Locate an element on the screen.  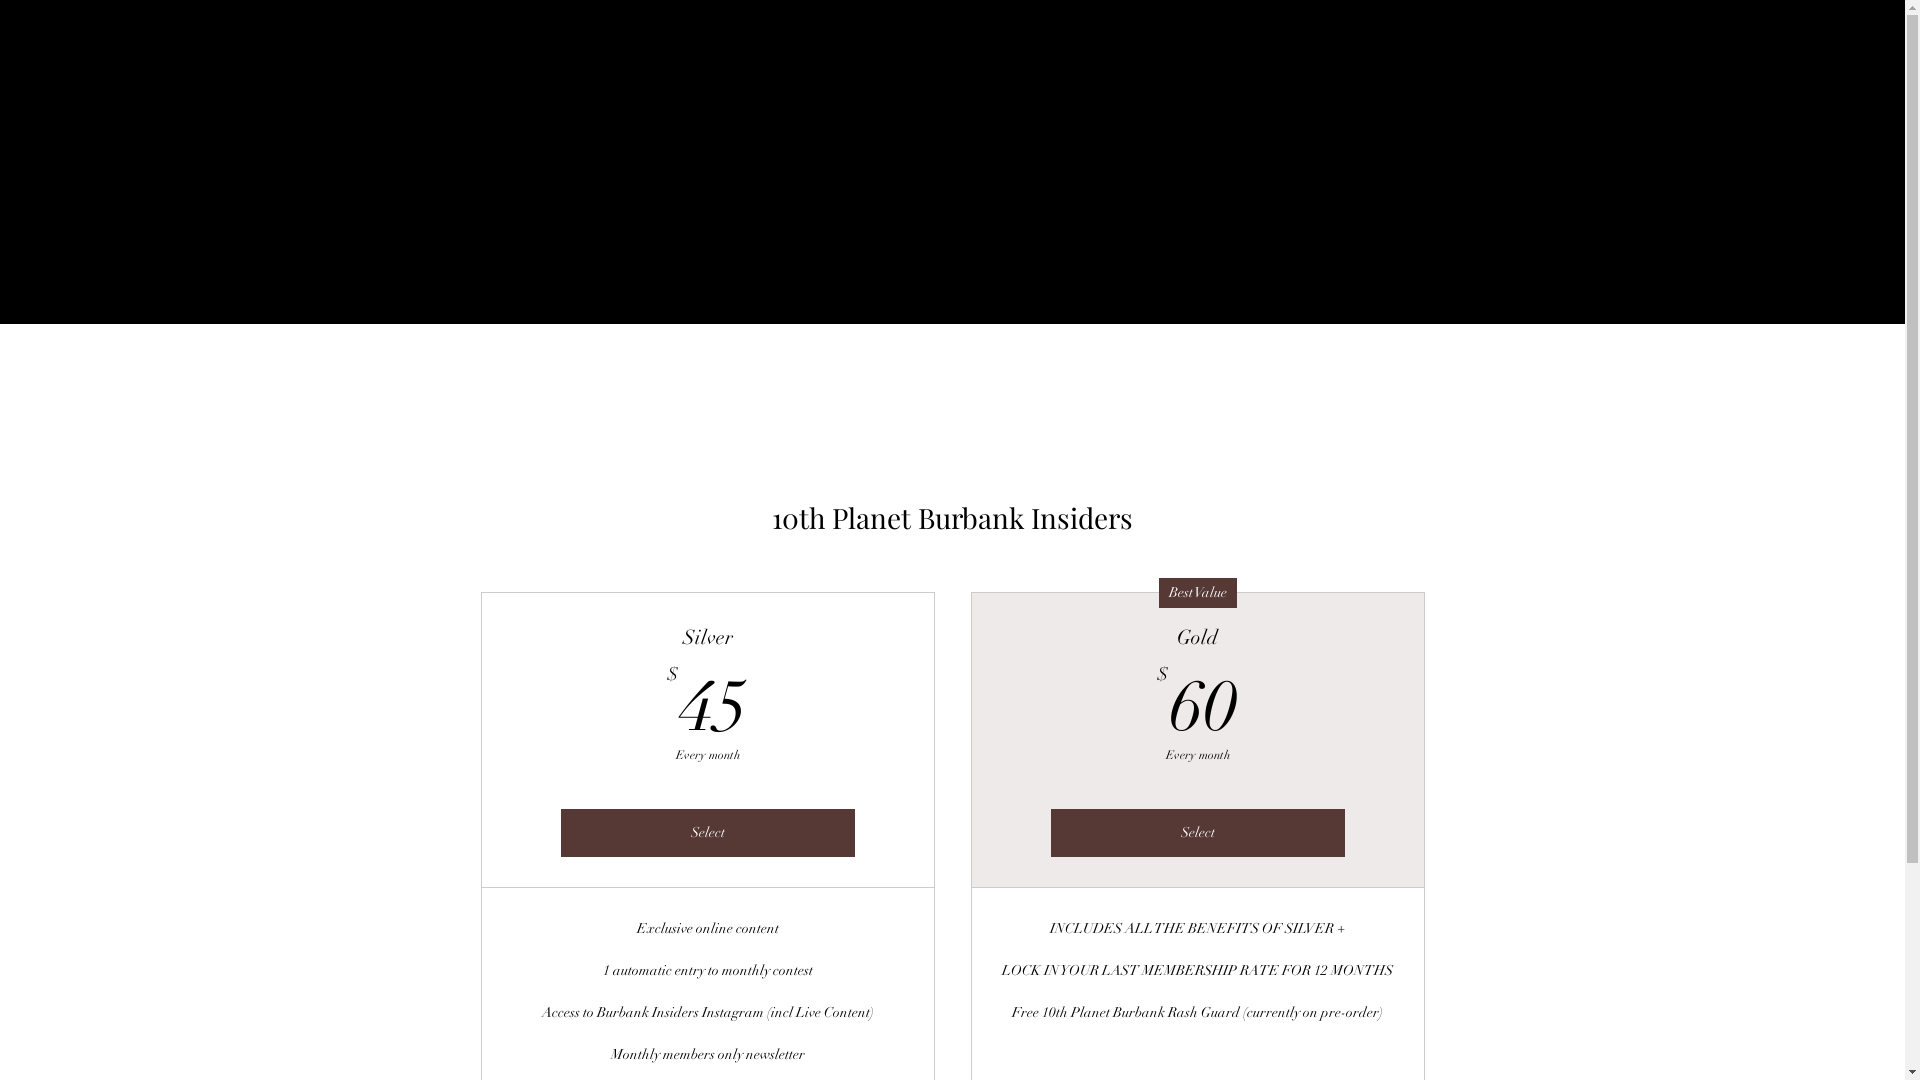
Select is located at coordinates (707, 833).